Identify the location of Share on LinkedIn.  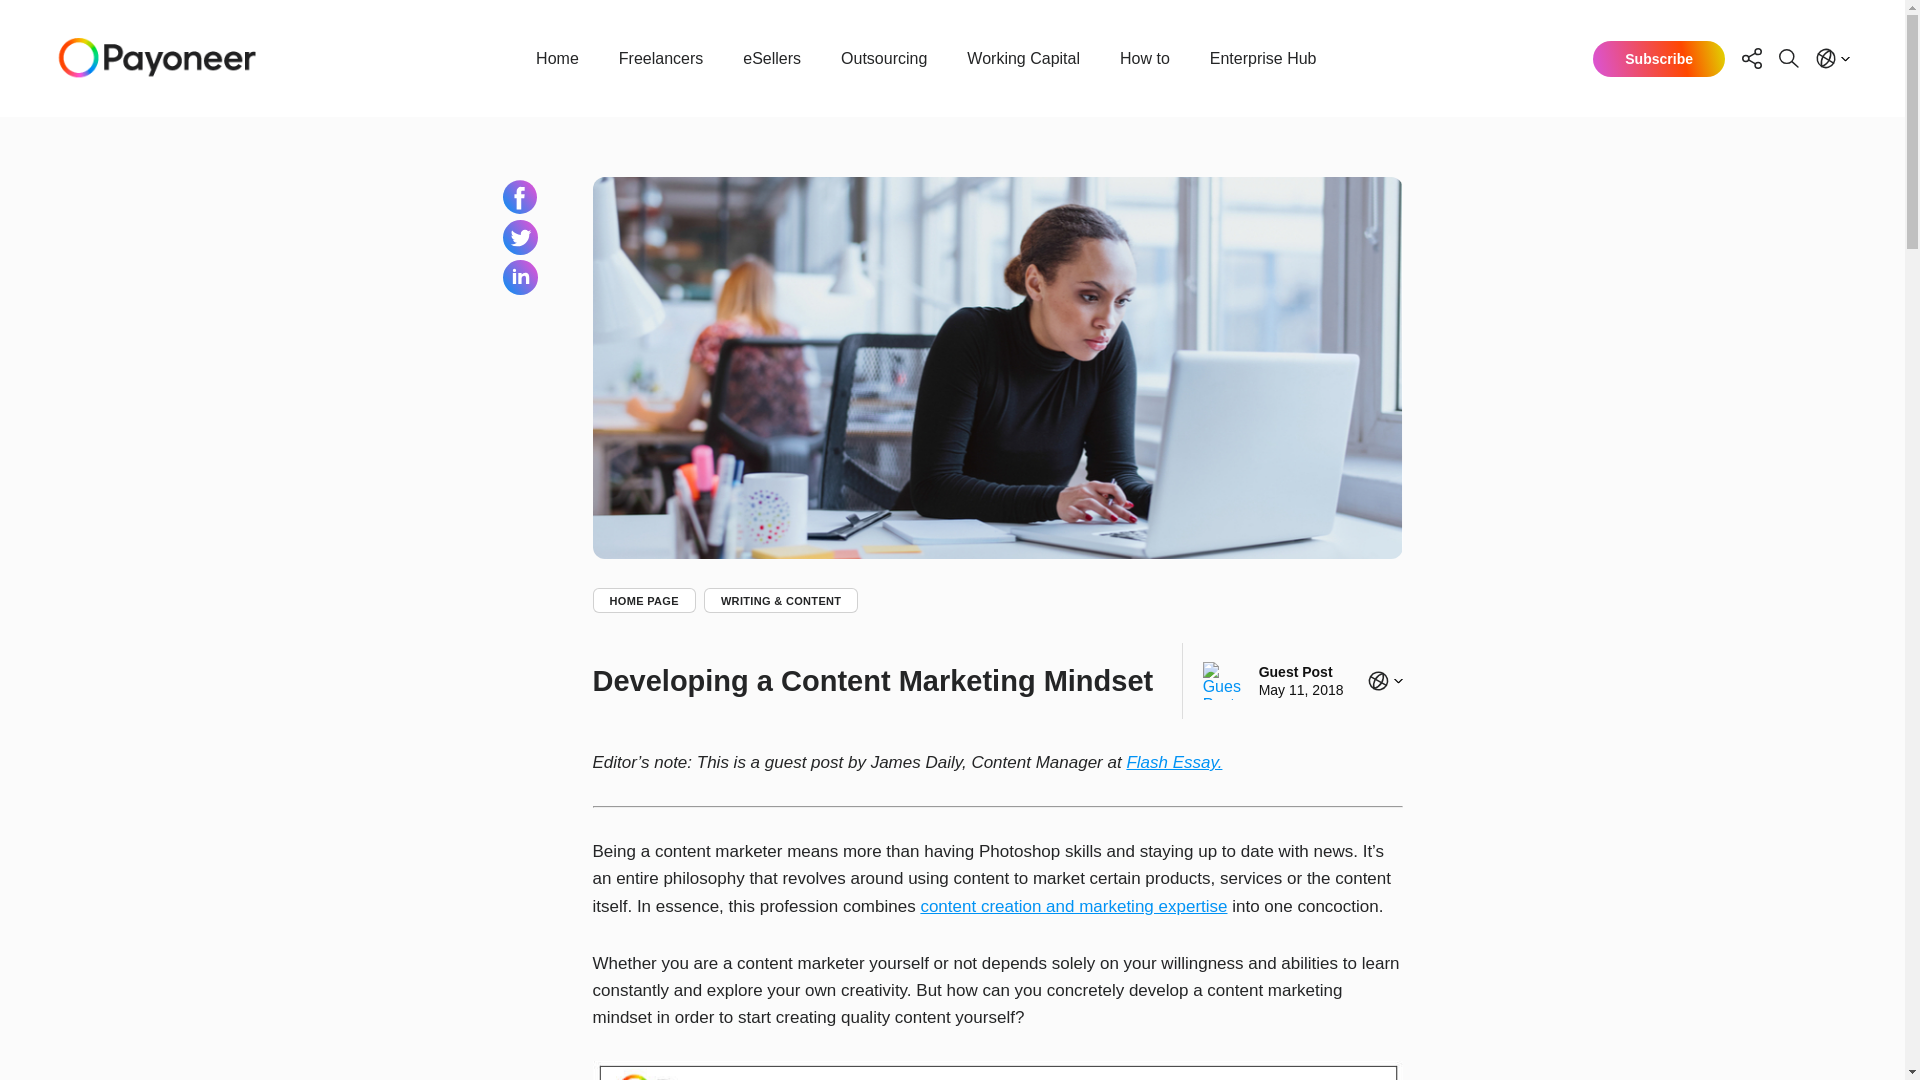
(519, 277).